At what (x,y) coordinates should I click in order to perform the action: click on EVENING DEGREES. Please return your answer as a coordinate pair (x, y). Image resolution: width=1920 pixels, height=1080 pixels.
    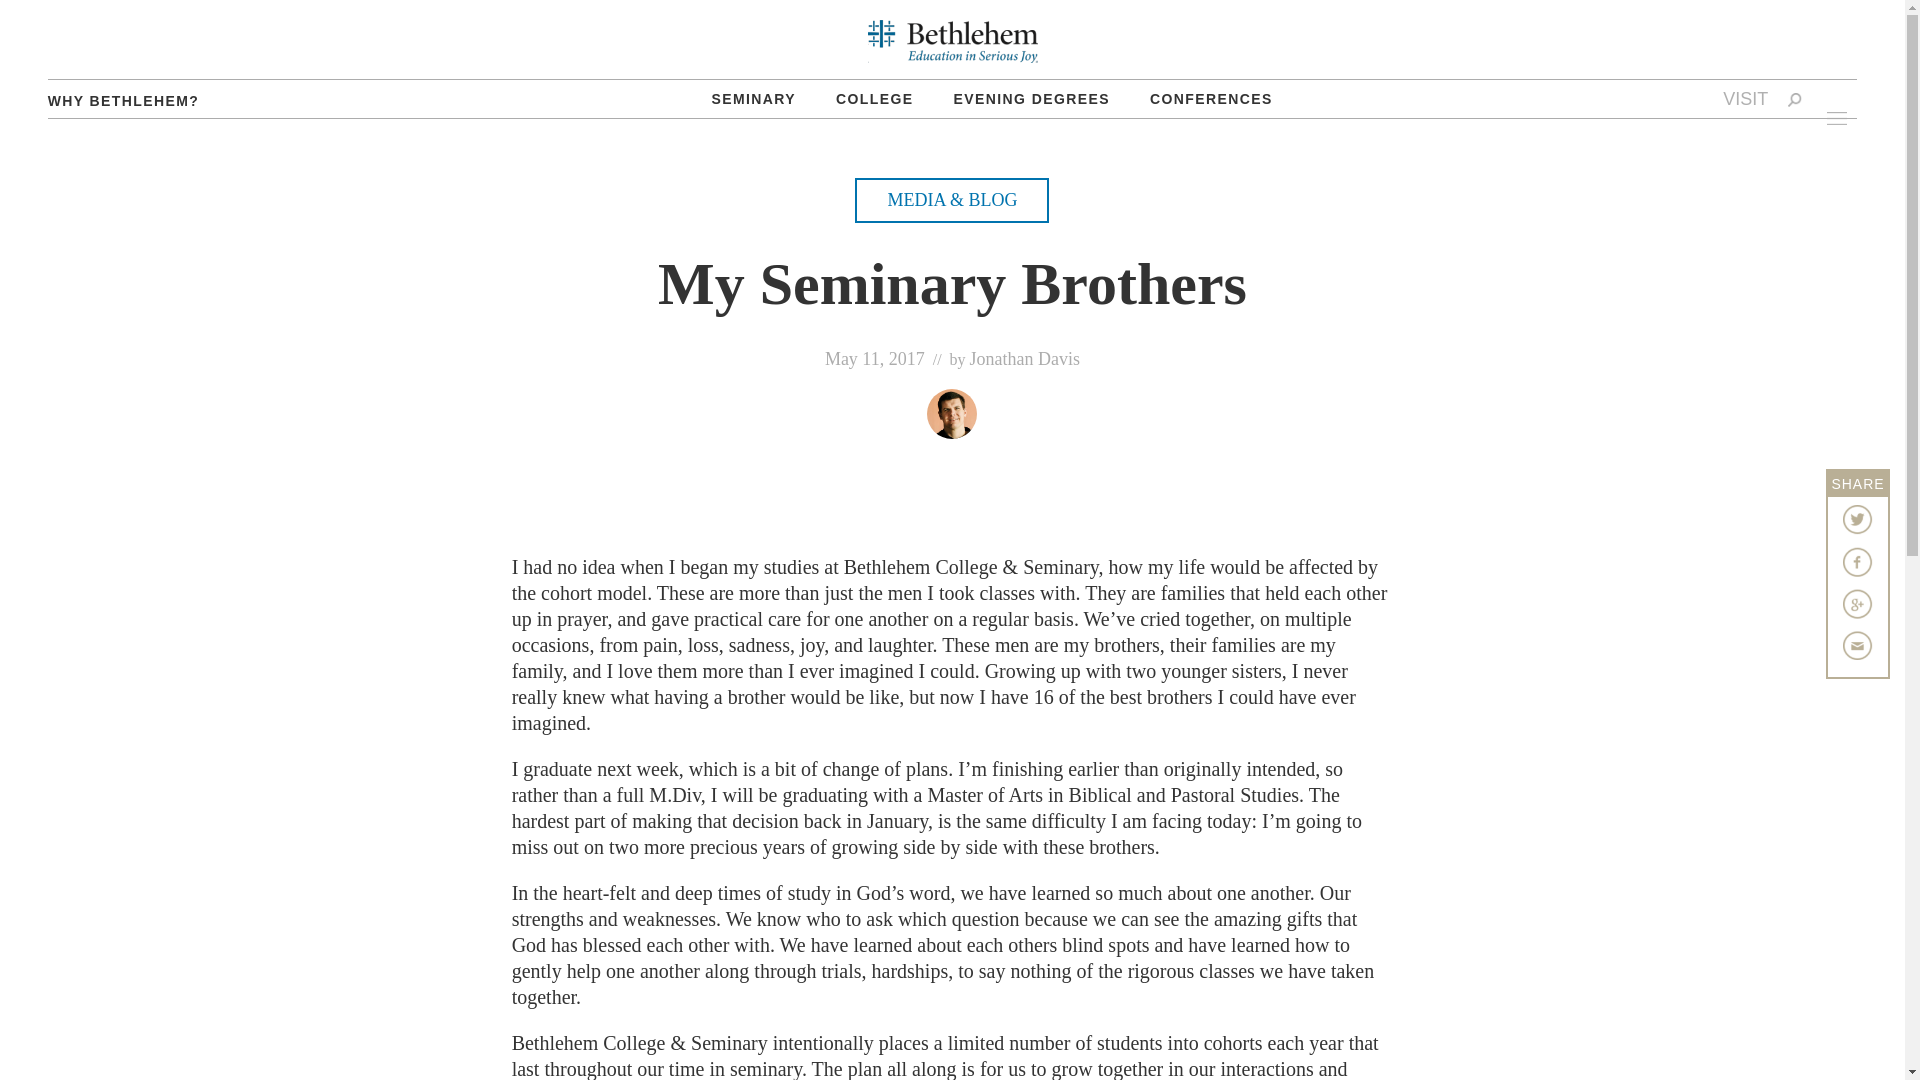
    Looking at the image, I should click on (1032, 98).